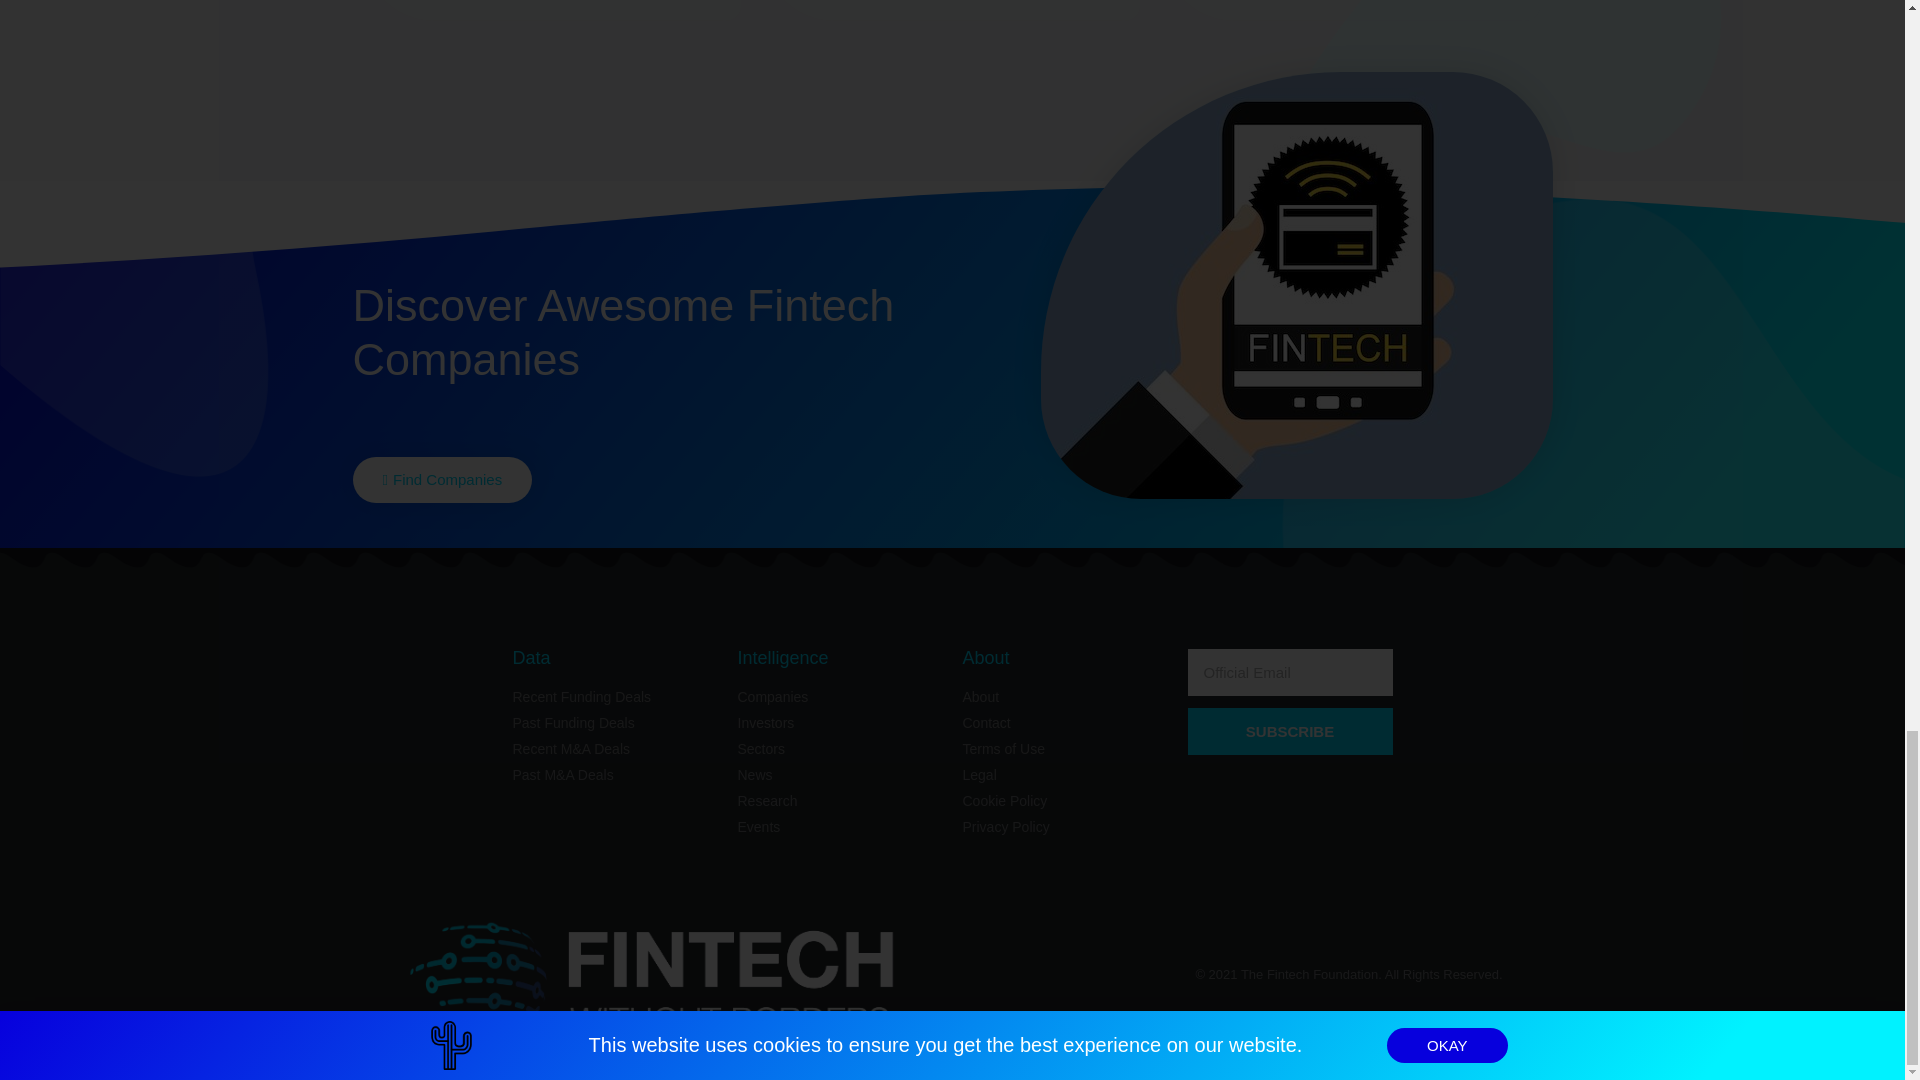 This screenshot has width=1920, height=1080. What do you see at coordinates (840, 775) in the screenshot?
I see `News` at bounding box center [840, 775].